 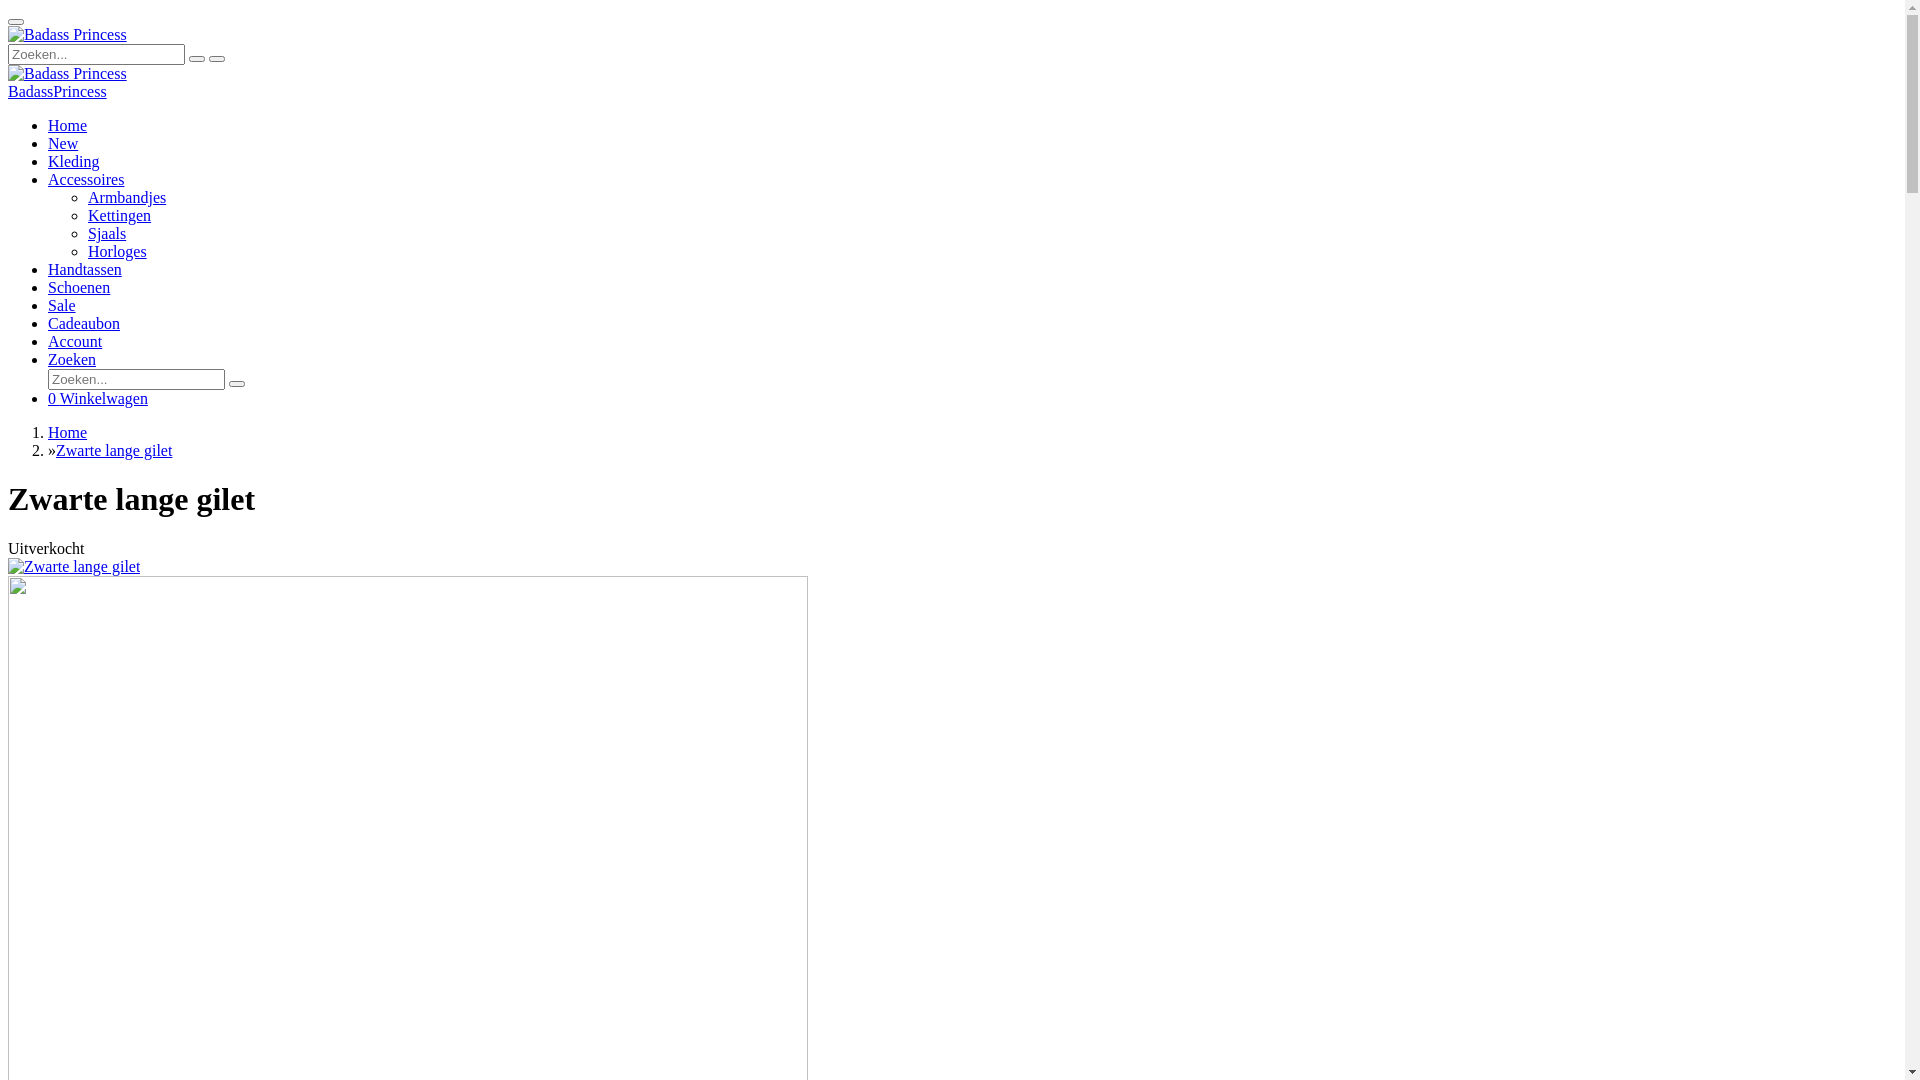 I want to click on New, so click(x=63, y=144).